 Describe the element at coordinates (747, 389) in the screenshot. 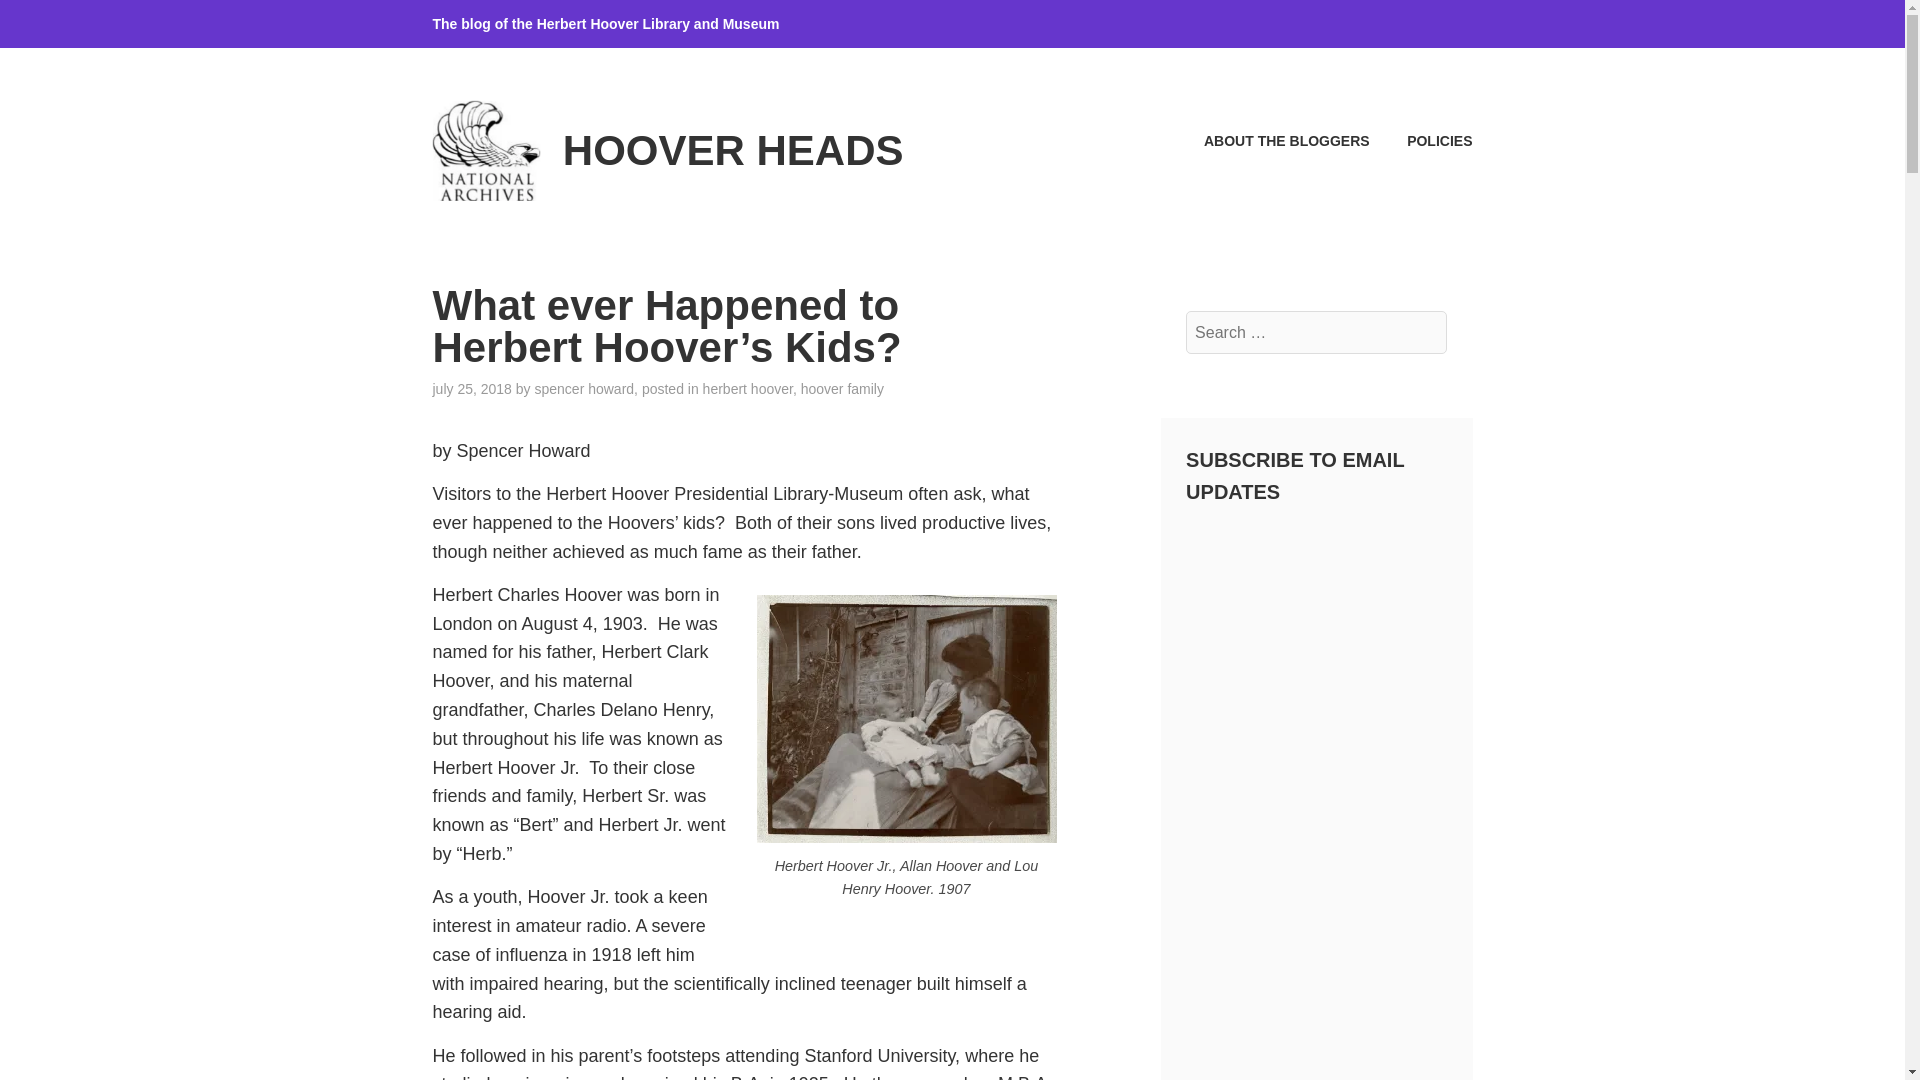

I see `herbert hoover` at that location.